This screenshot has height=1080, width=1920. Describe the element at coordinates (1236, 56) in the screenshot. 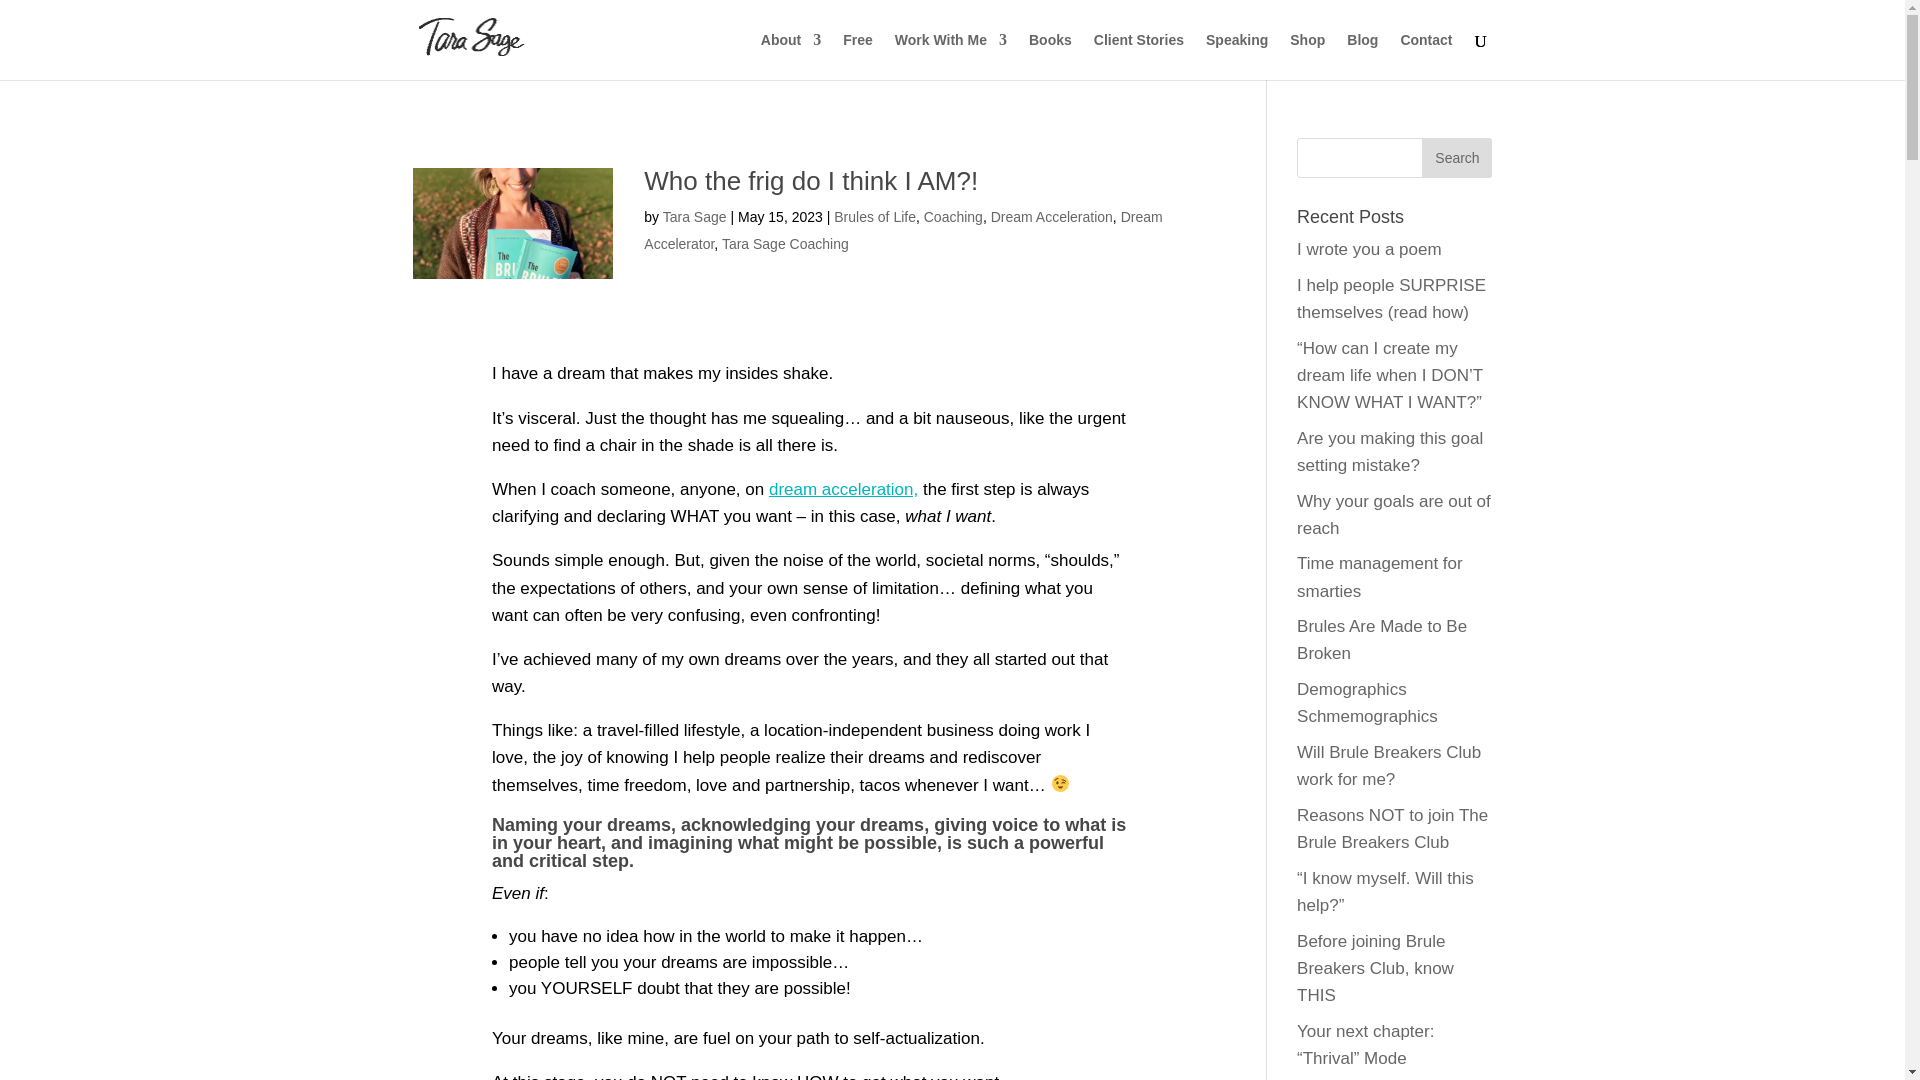

I see `Speaking` at that location.